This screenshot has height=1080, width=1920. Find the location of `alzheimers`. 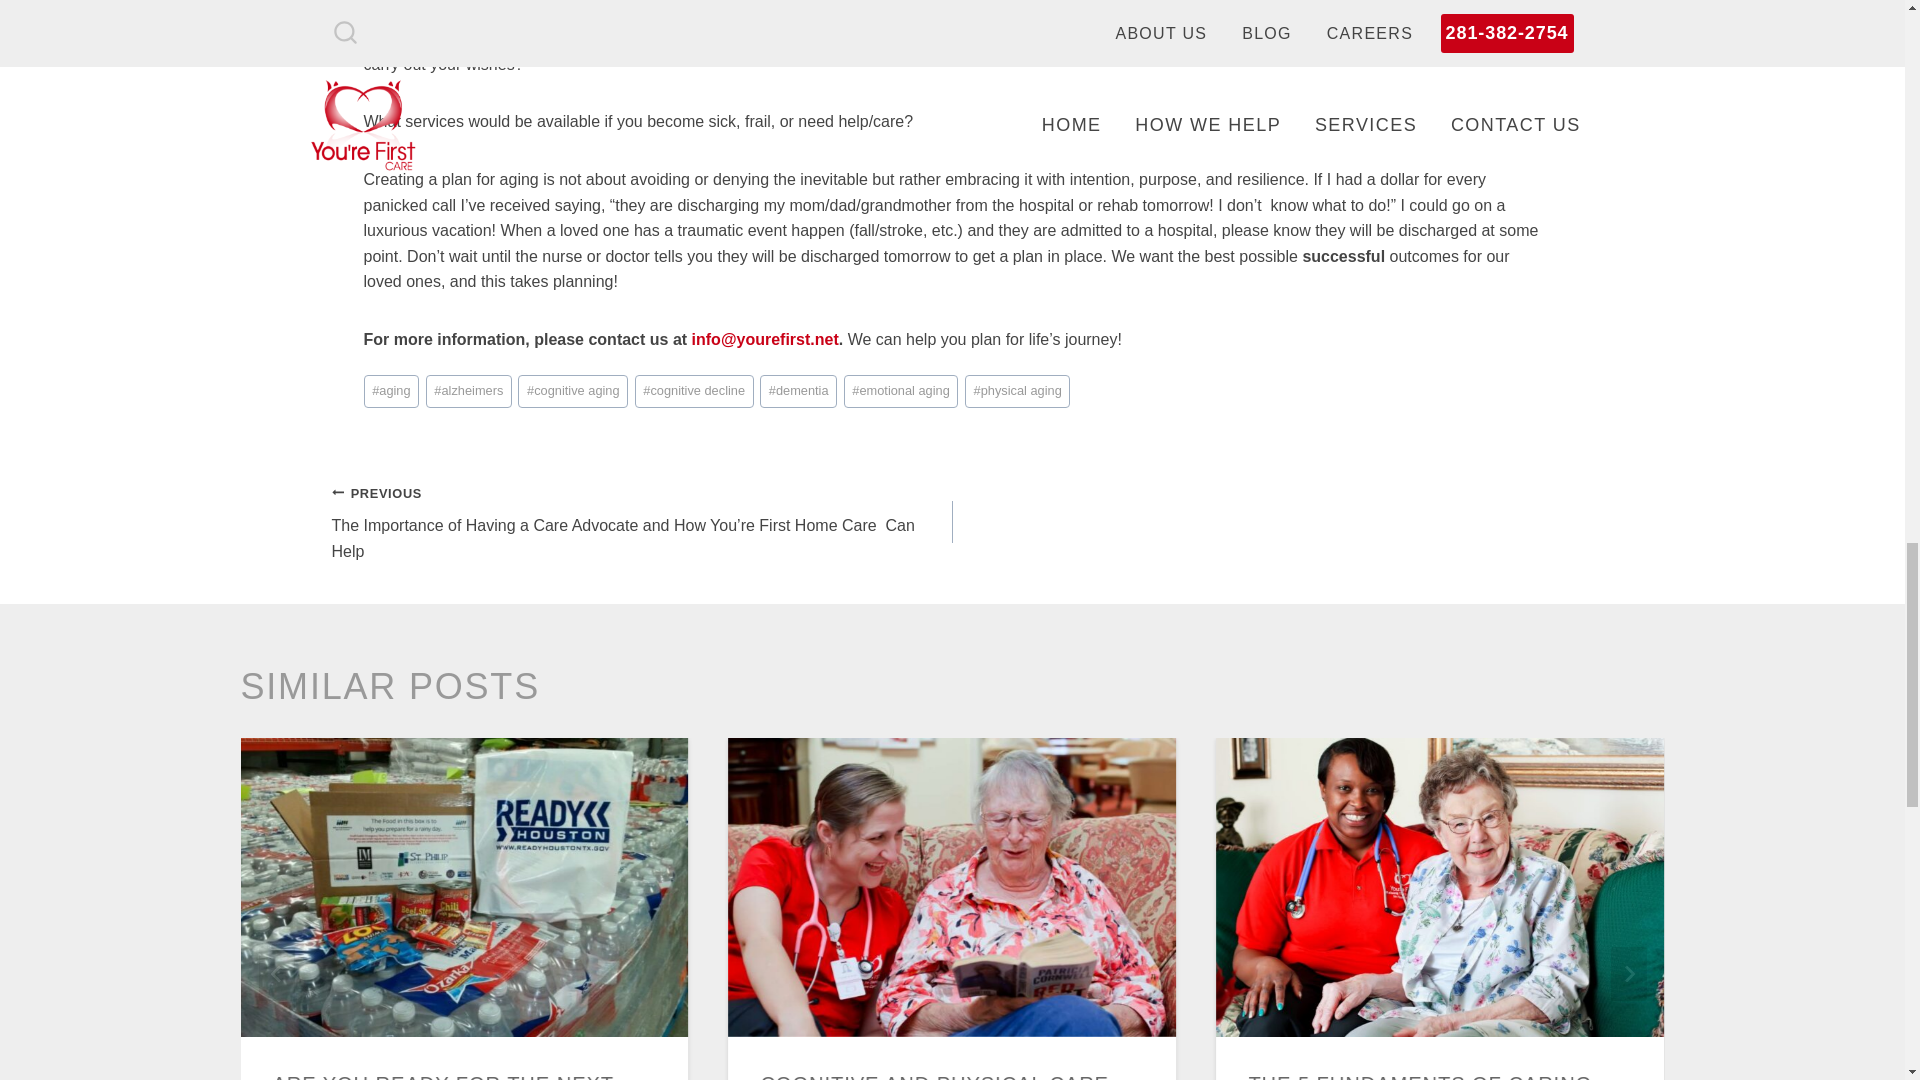

alzheimers is located at coordinates (469, 391).